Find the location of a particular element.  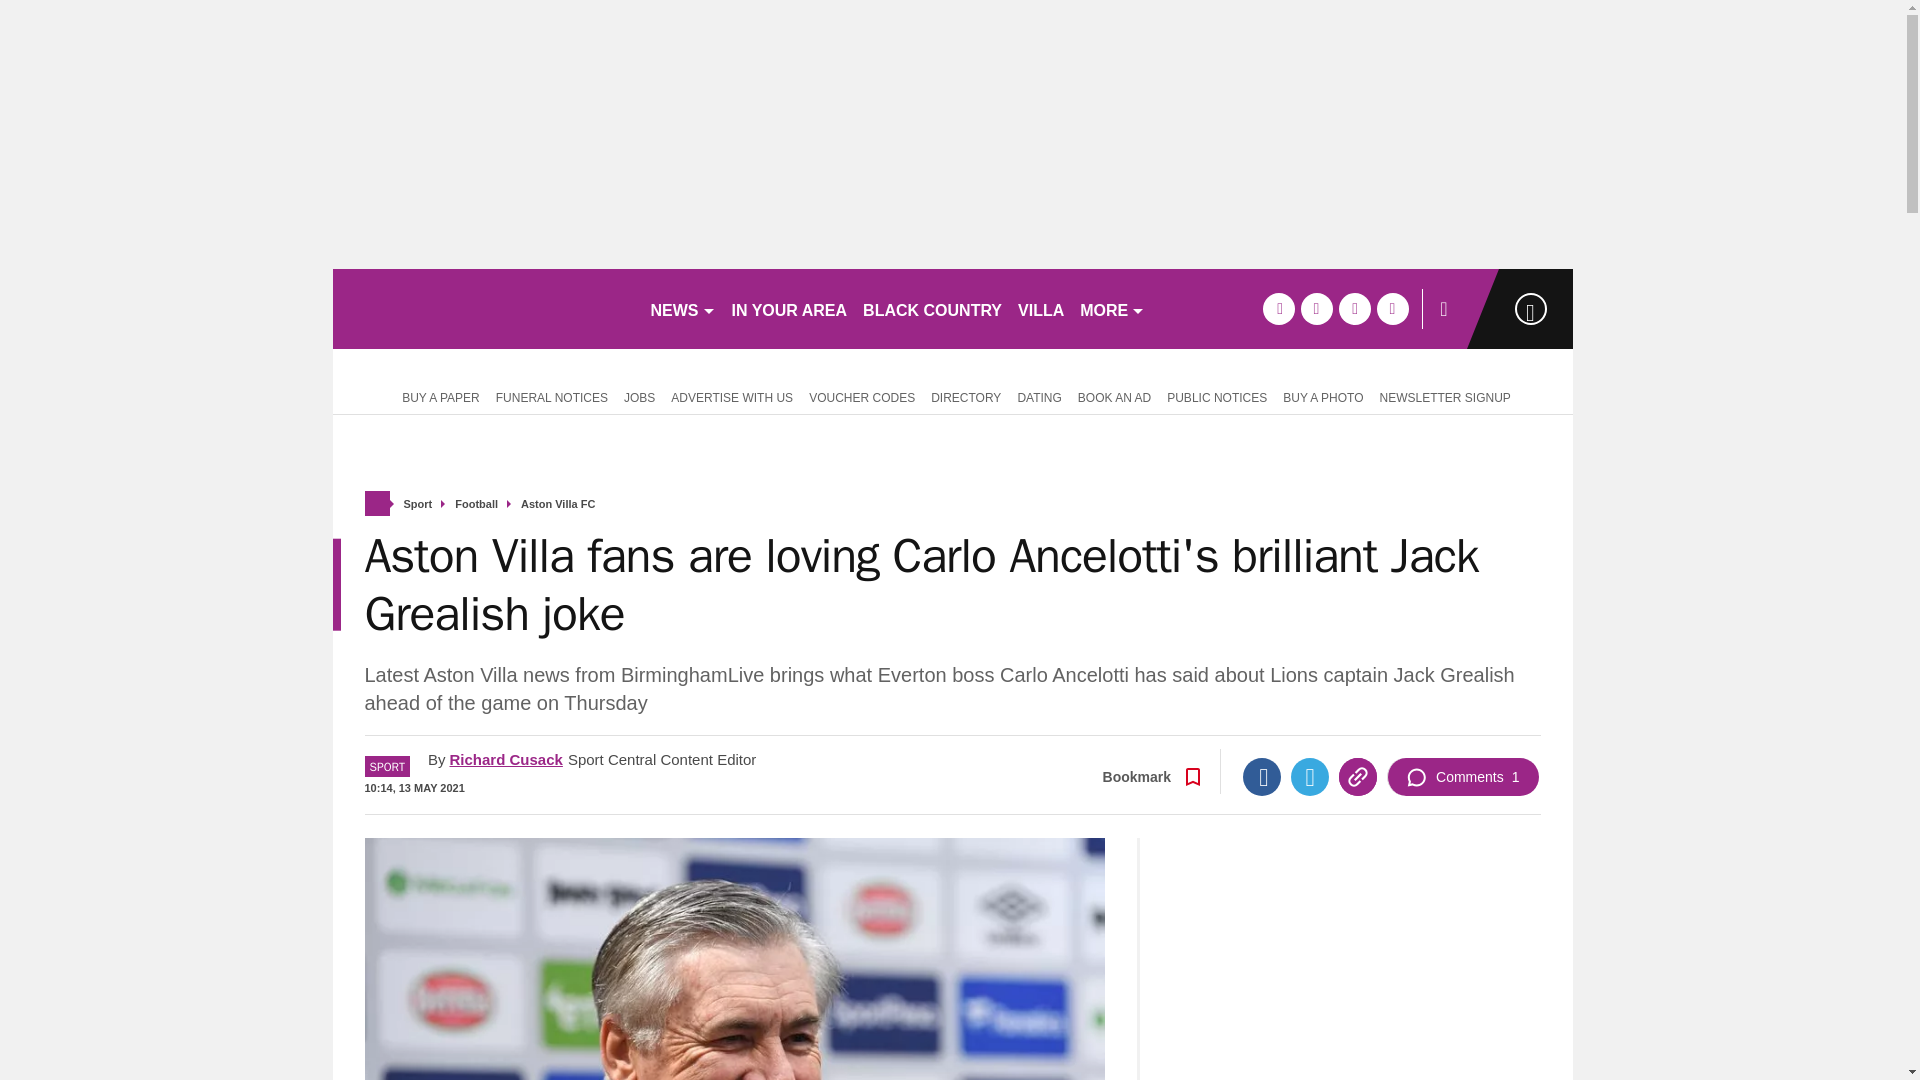

tiktok is located at coordinates (1354, 308).